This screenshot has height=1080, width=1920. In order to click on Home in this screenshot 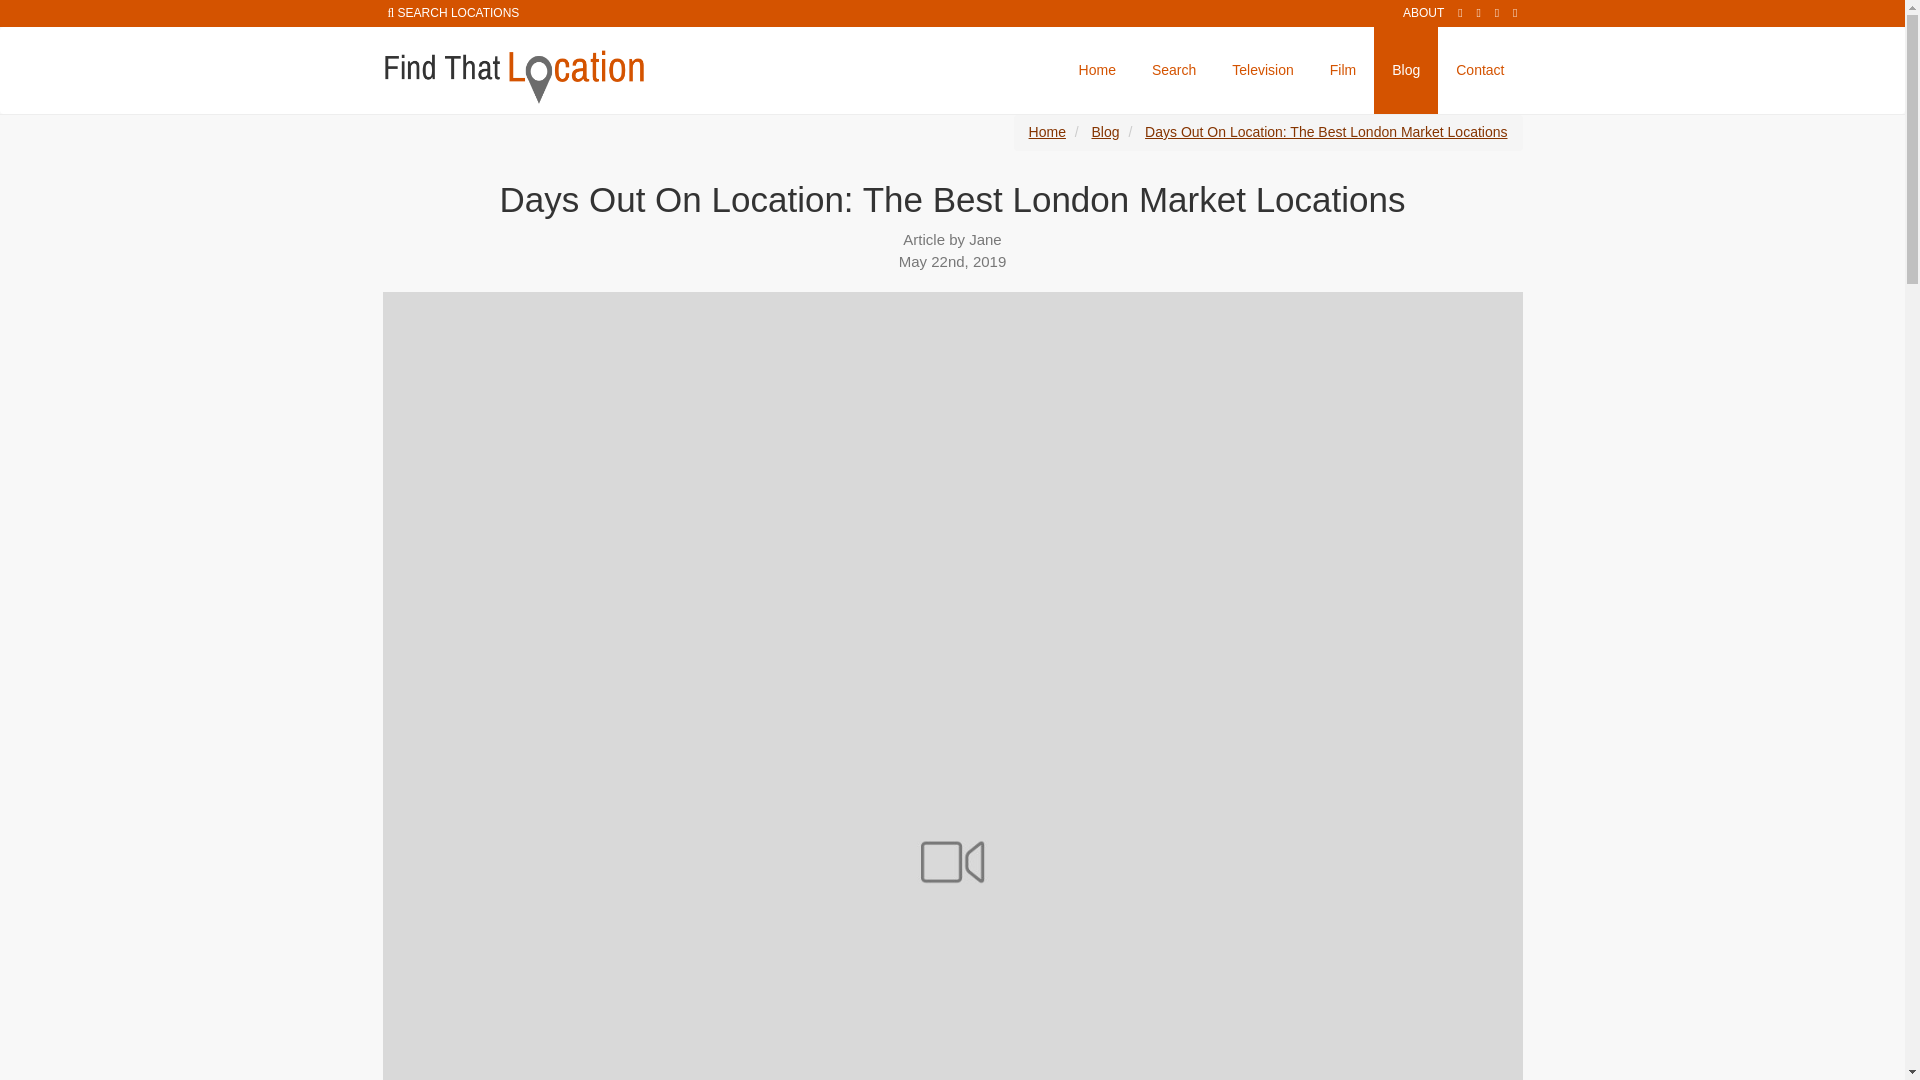, I will do `click(1047, 132)`.